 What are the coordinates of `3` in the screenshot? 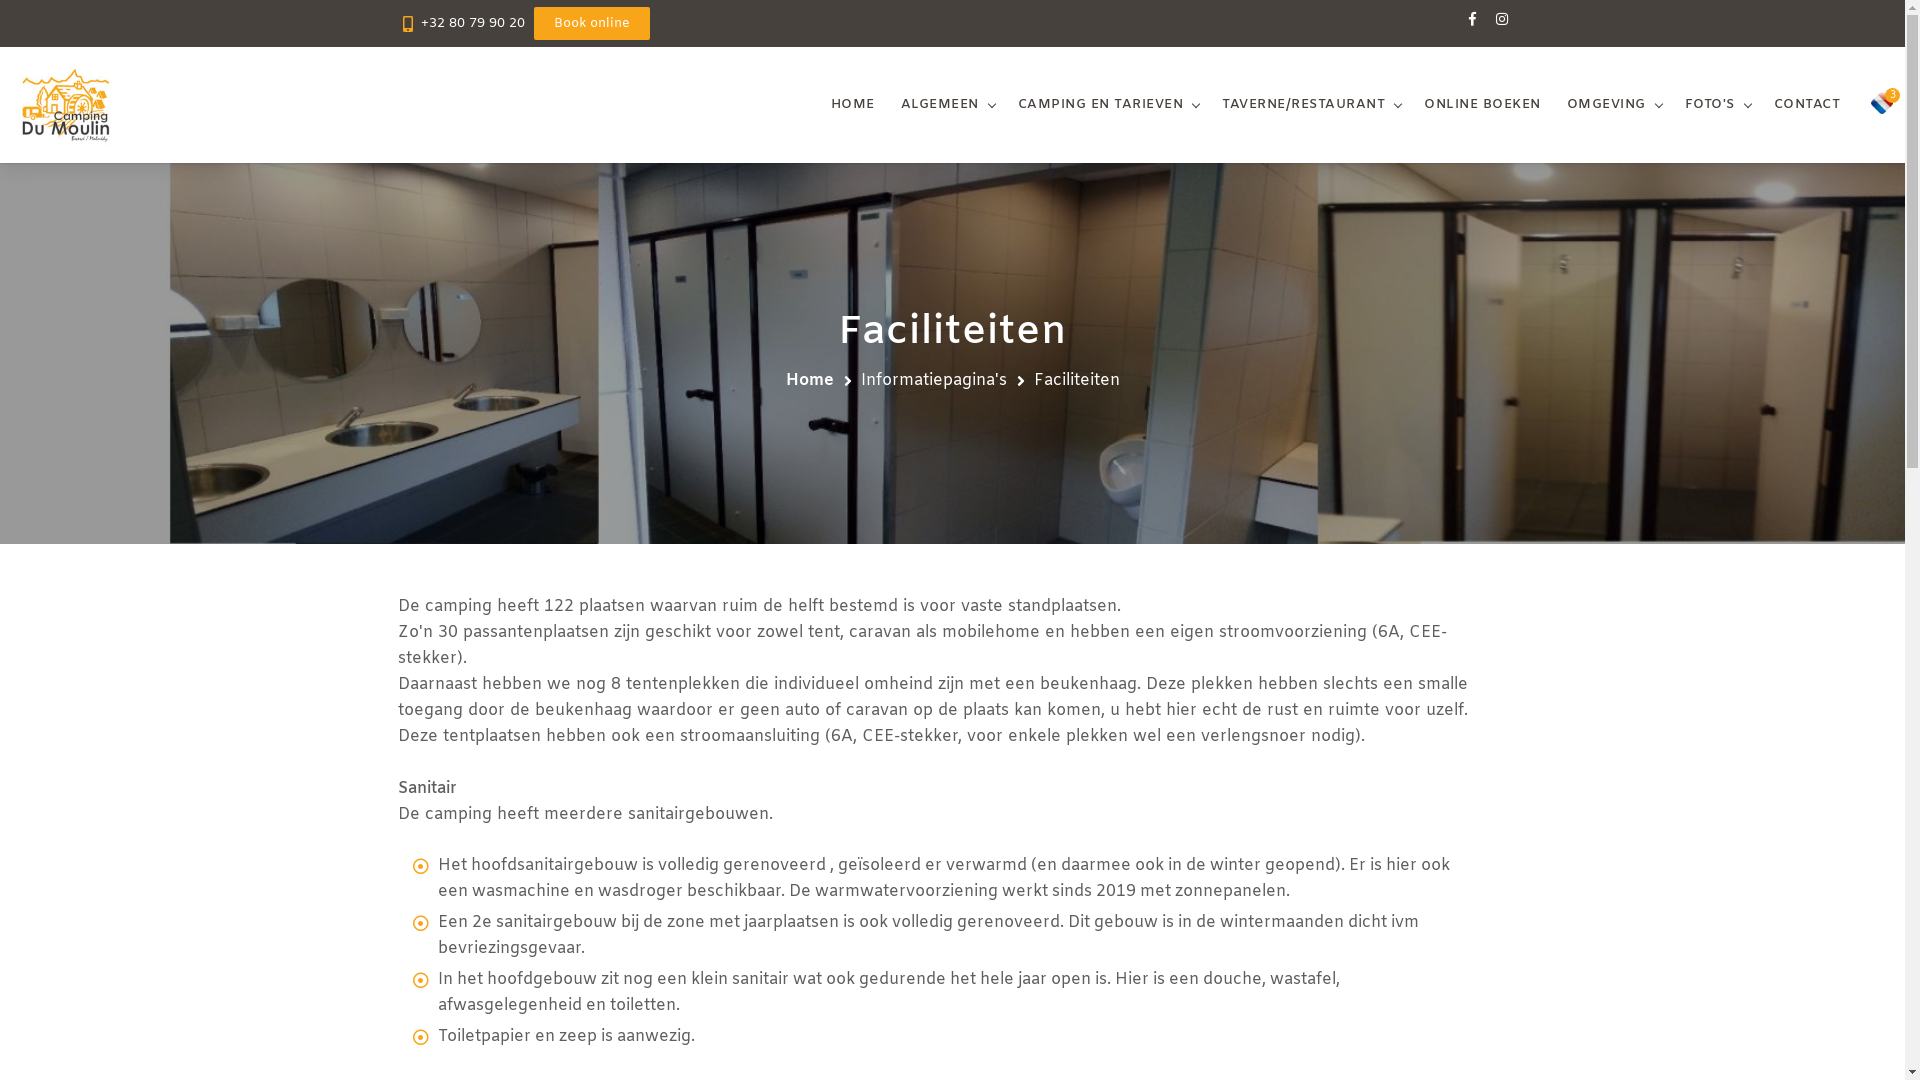 It's located at (1882, 103).